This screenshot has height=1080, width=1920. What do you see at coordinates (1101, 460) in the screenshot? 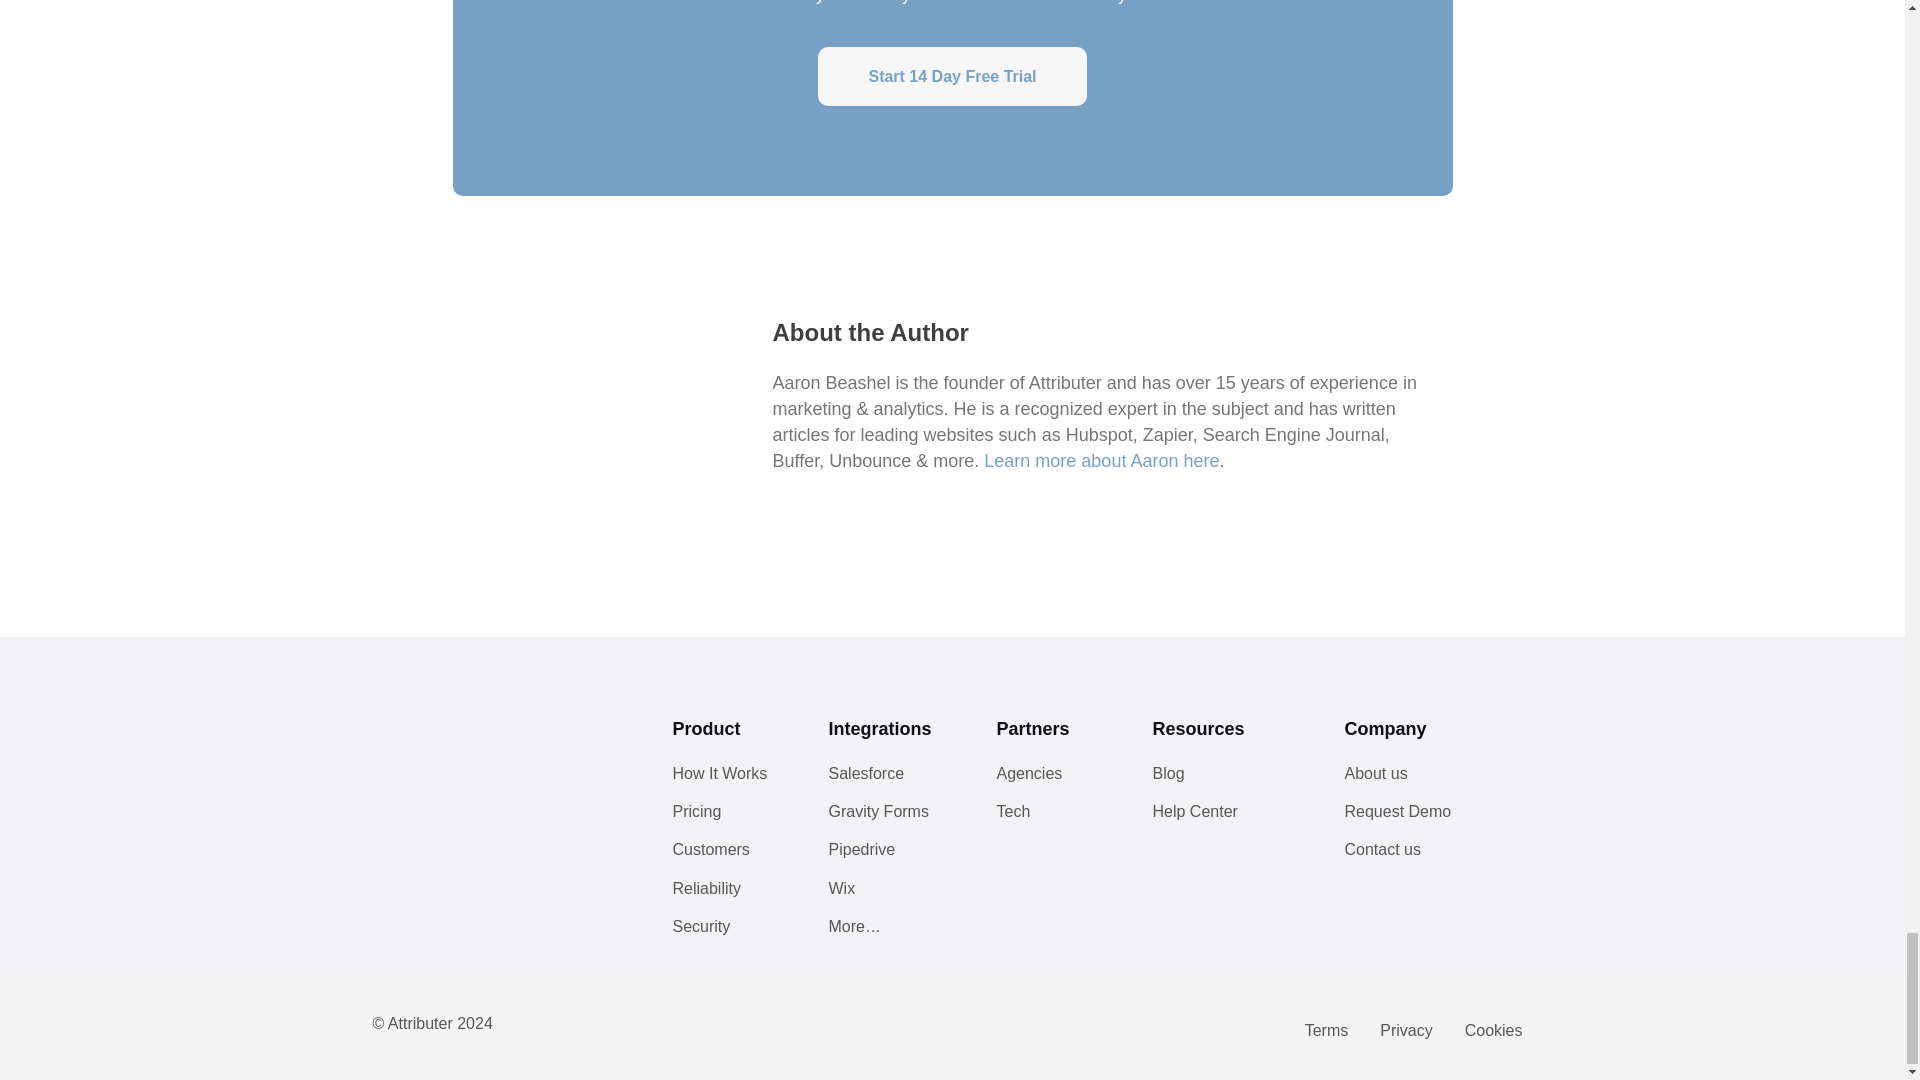
I see `Learn more about Aaron here` at bounding box center [1101, 460].